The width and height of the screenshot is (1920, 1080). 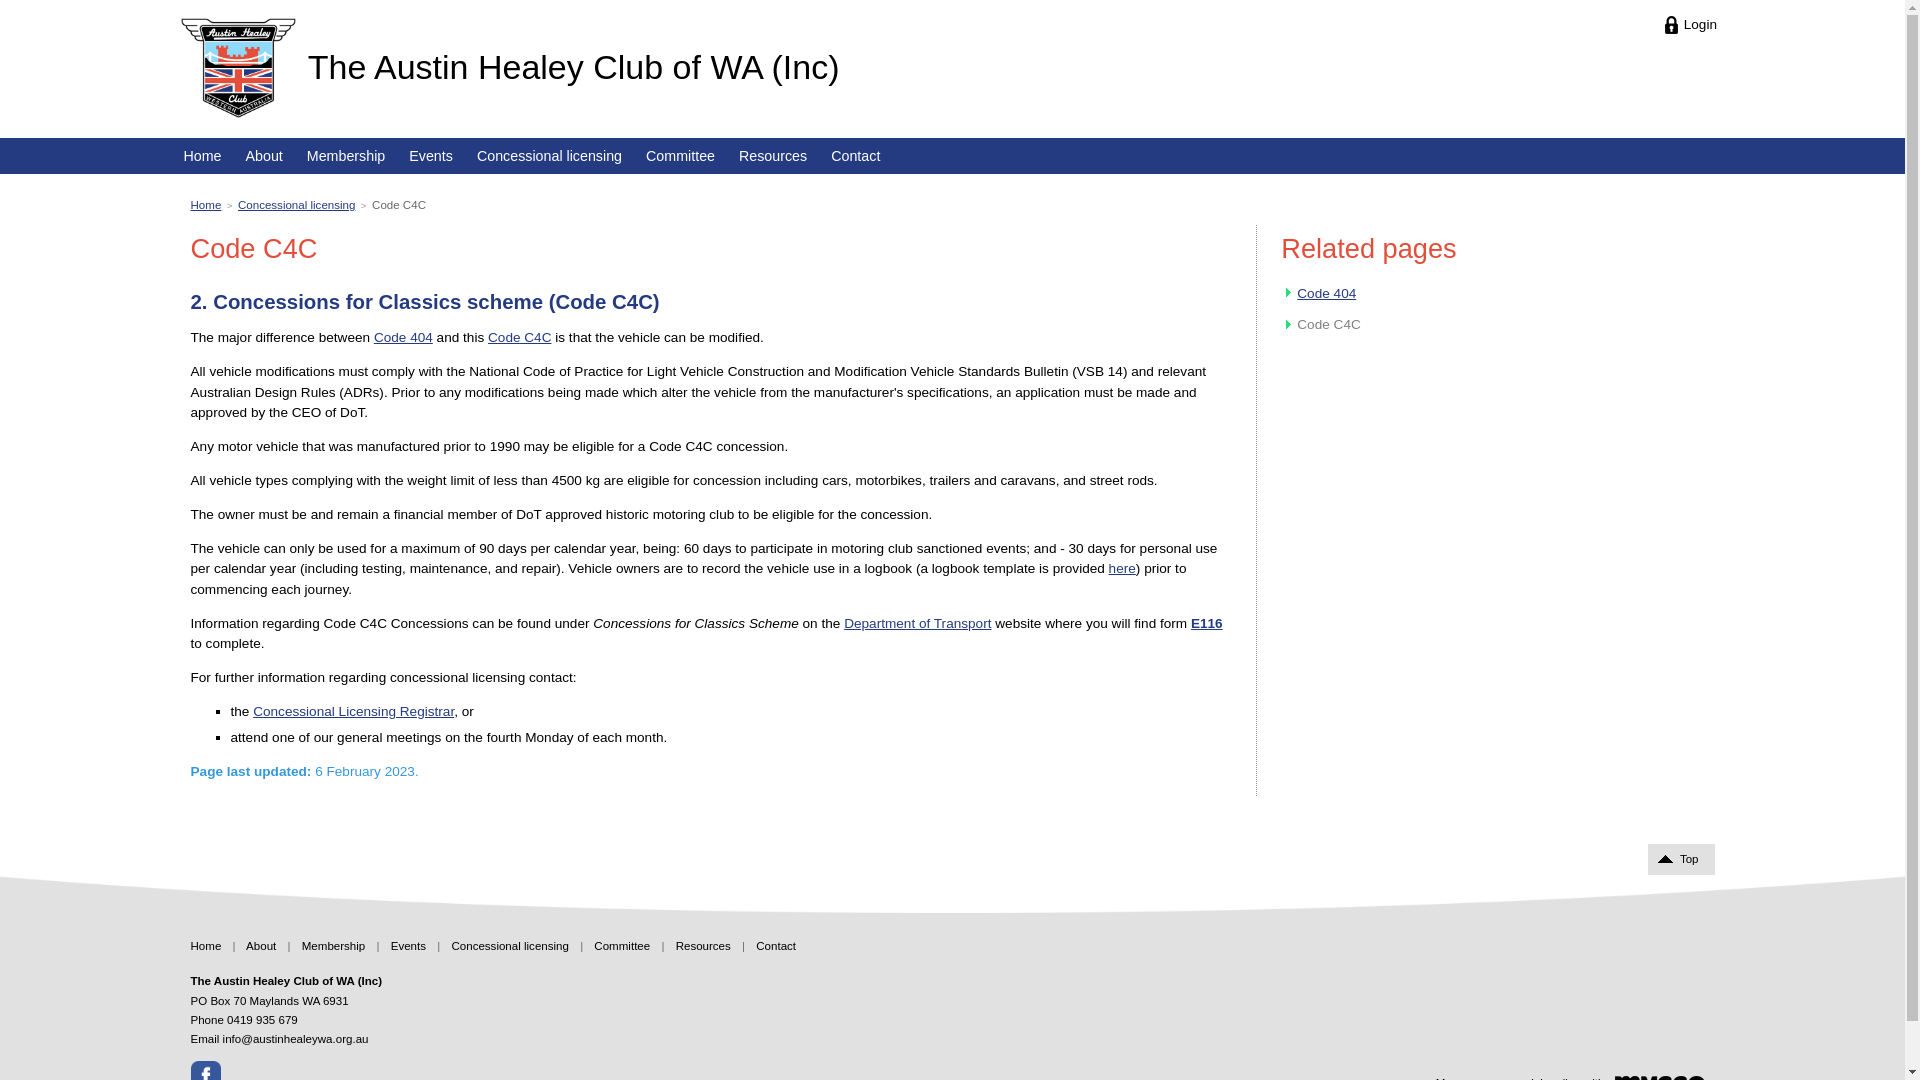 What do you see at coordinates (334, 946) in the screenshot?
I see `Membership` at bounding box center [334, 946].